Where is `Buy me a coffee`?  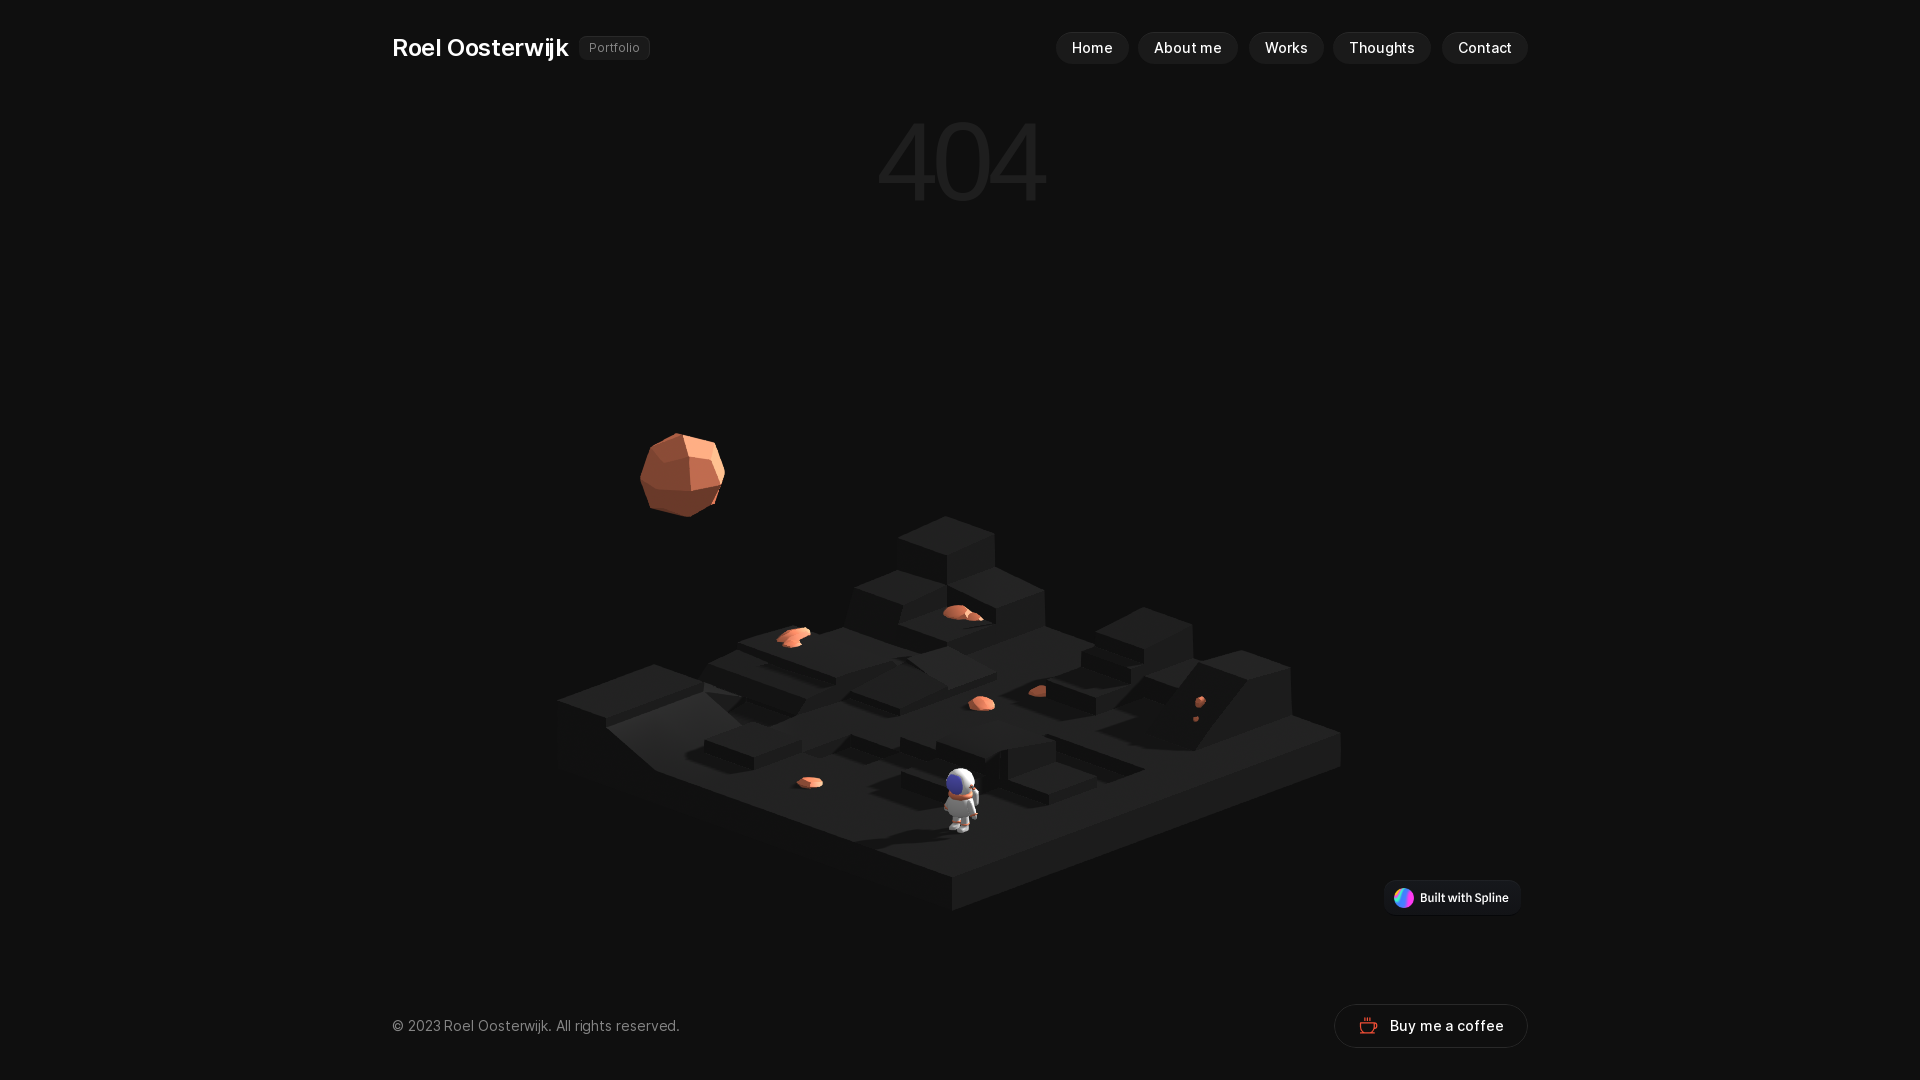
Buy me a coffee is located at coordinates (1431, 1026).